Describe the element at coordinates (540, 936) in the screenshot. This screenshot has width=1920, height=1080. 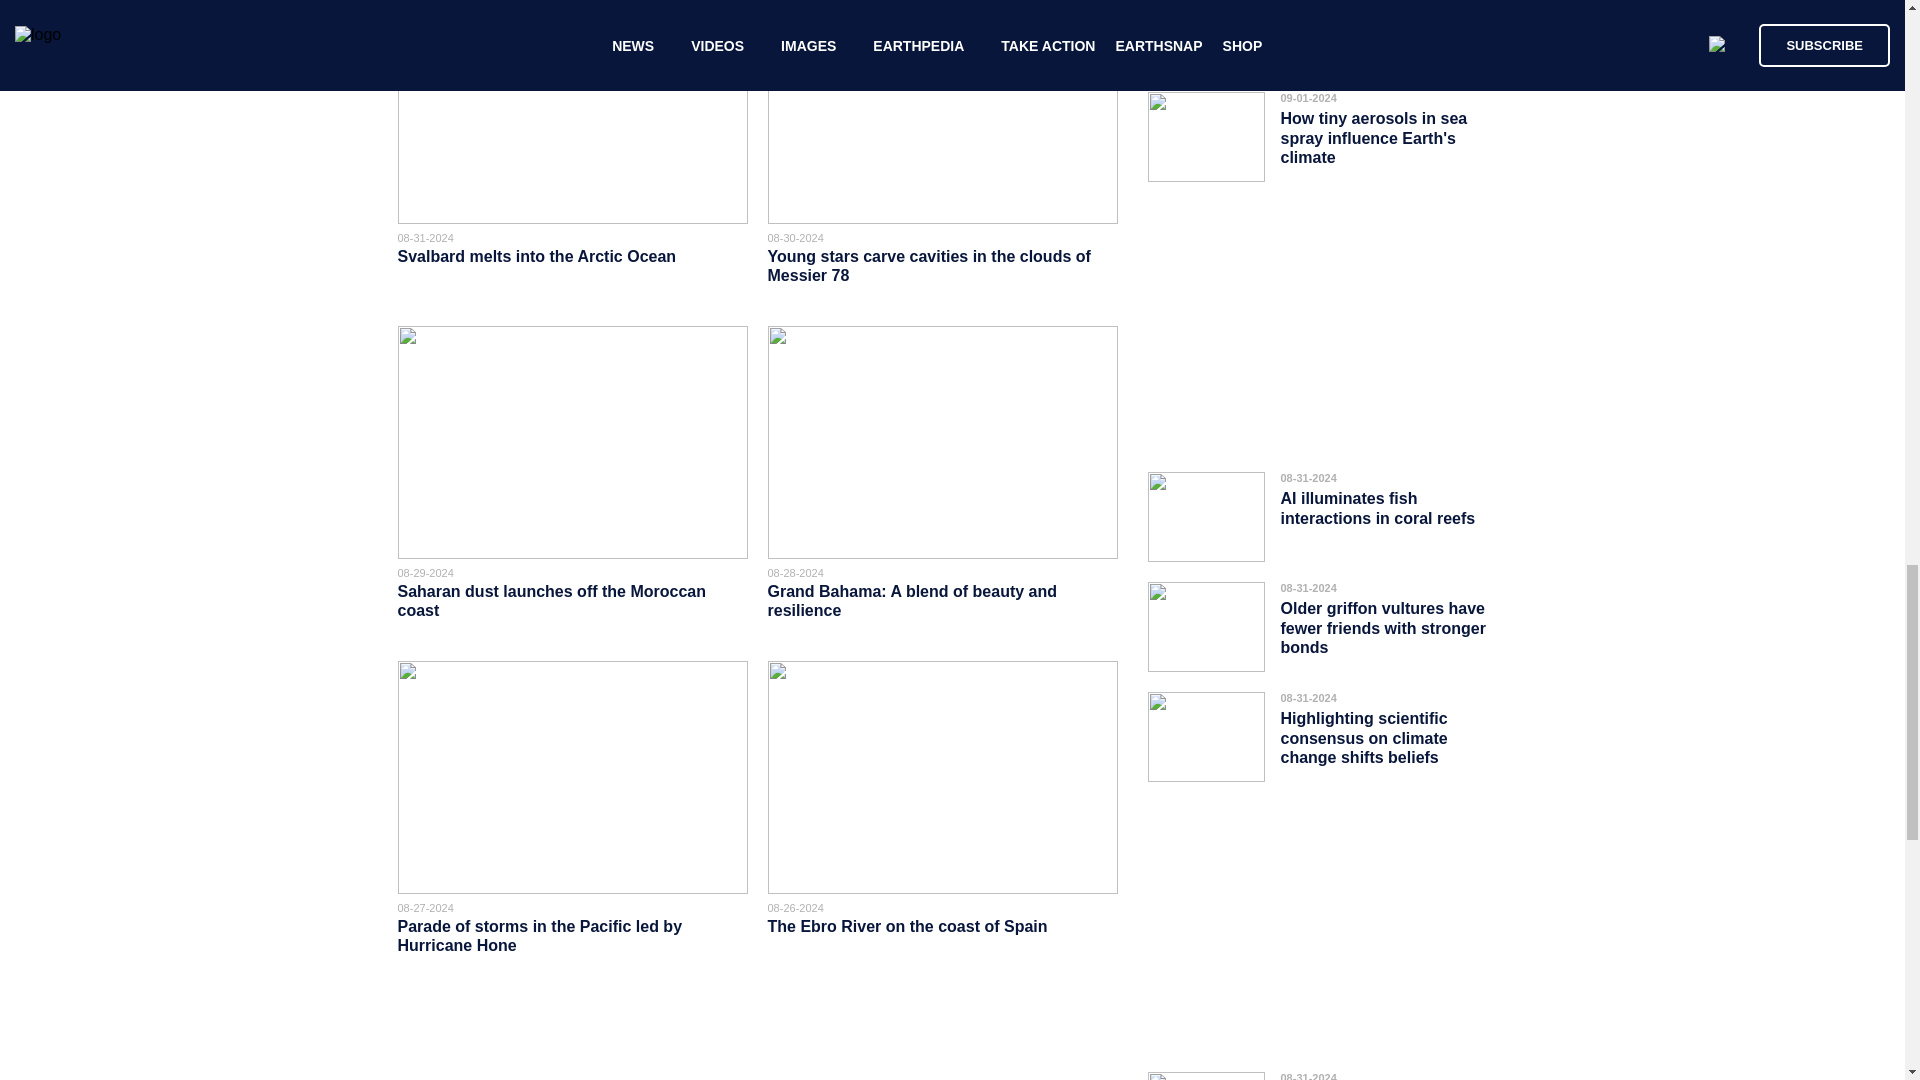
I see `Parade of storms in the Pacific led by Hurricane Hone` at that location.